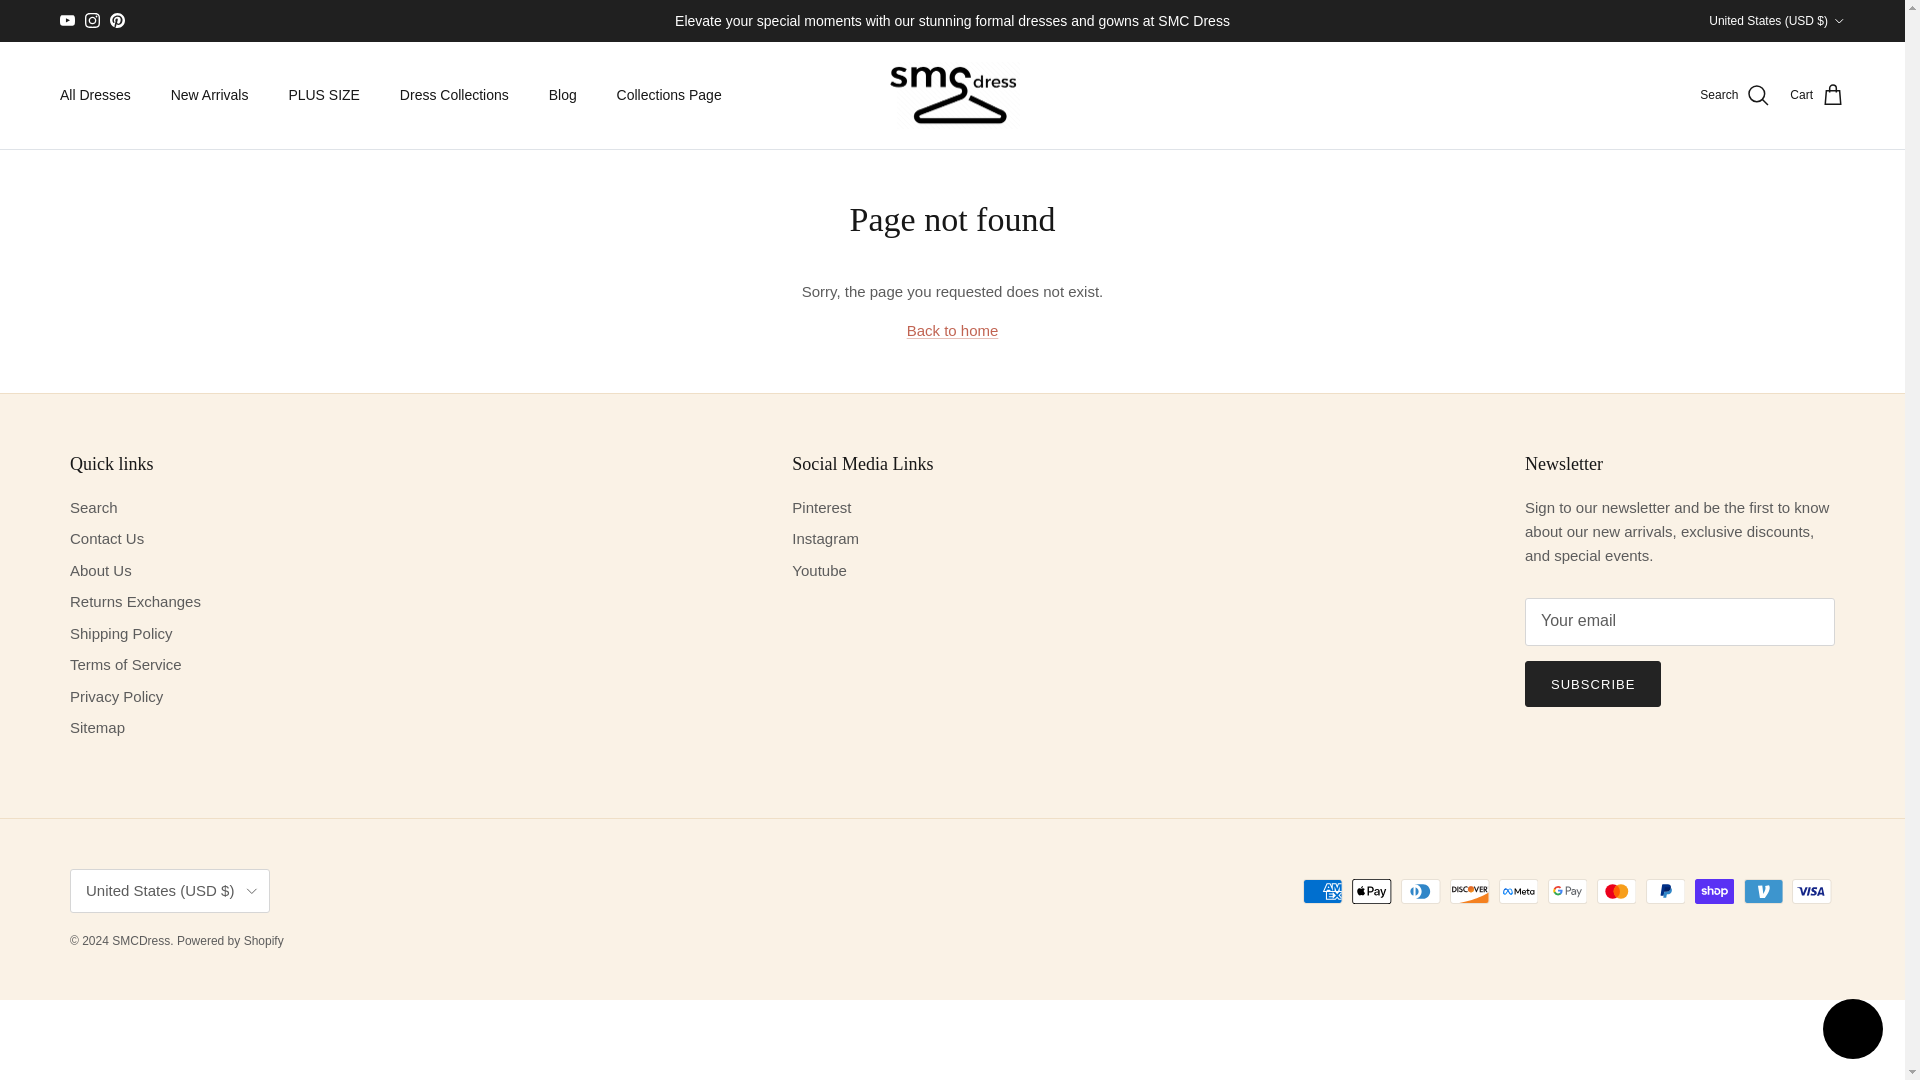 The height and width of the screenshot is (1080, 1920). What do you see at coordinates (1420, 891) in the screenshot?
I see `Diners Club` at bounding box center [1420, 891].